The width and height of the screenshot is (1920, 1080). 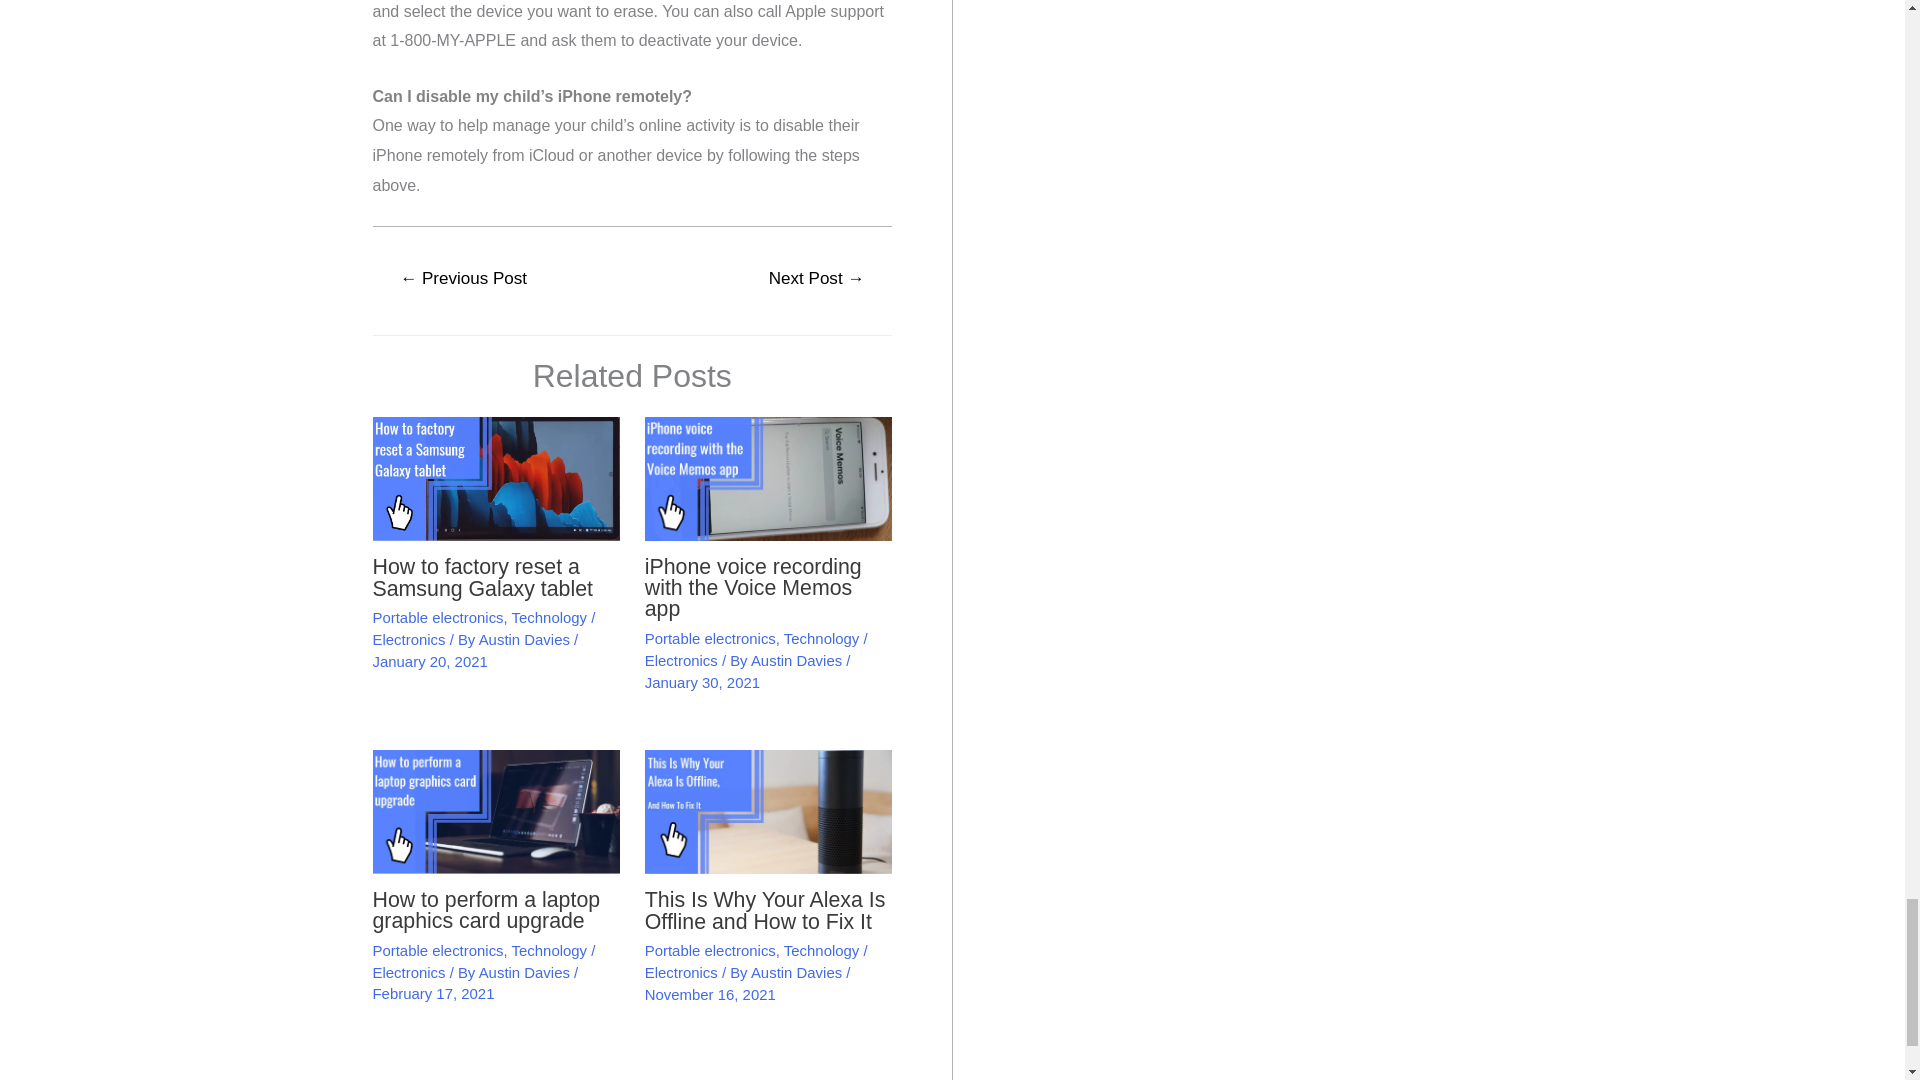 I want to click on View all posts by Austin Davies, so click(x=526, y=639).